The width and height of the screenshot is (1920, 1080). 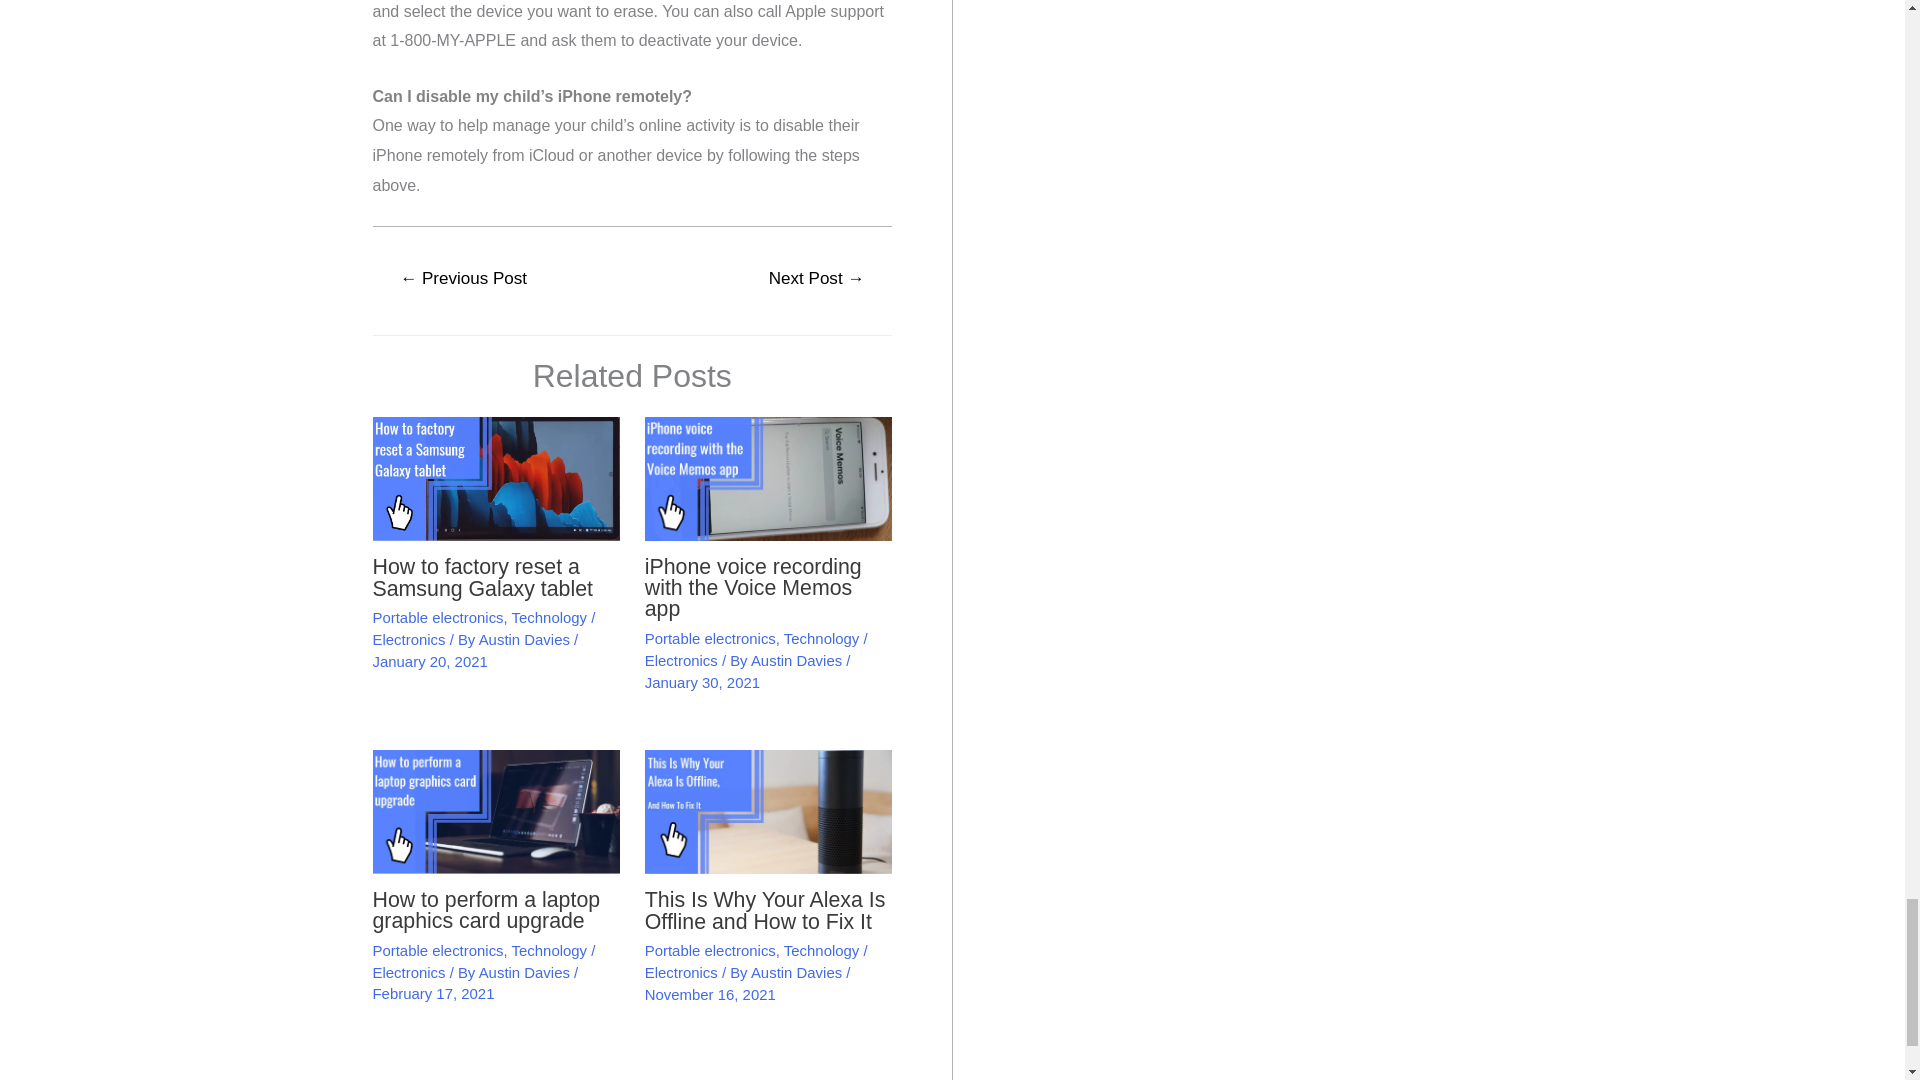 I want to click on View all posts by Austin Davies, so click(x=526, y=639).